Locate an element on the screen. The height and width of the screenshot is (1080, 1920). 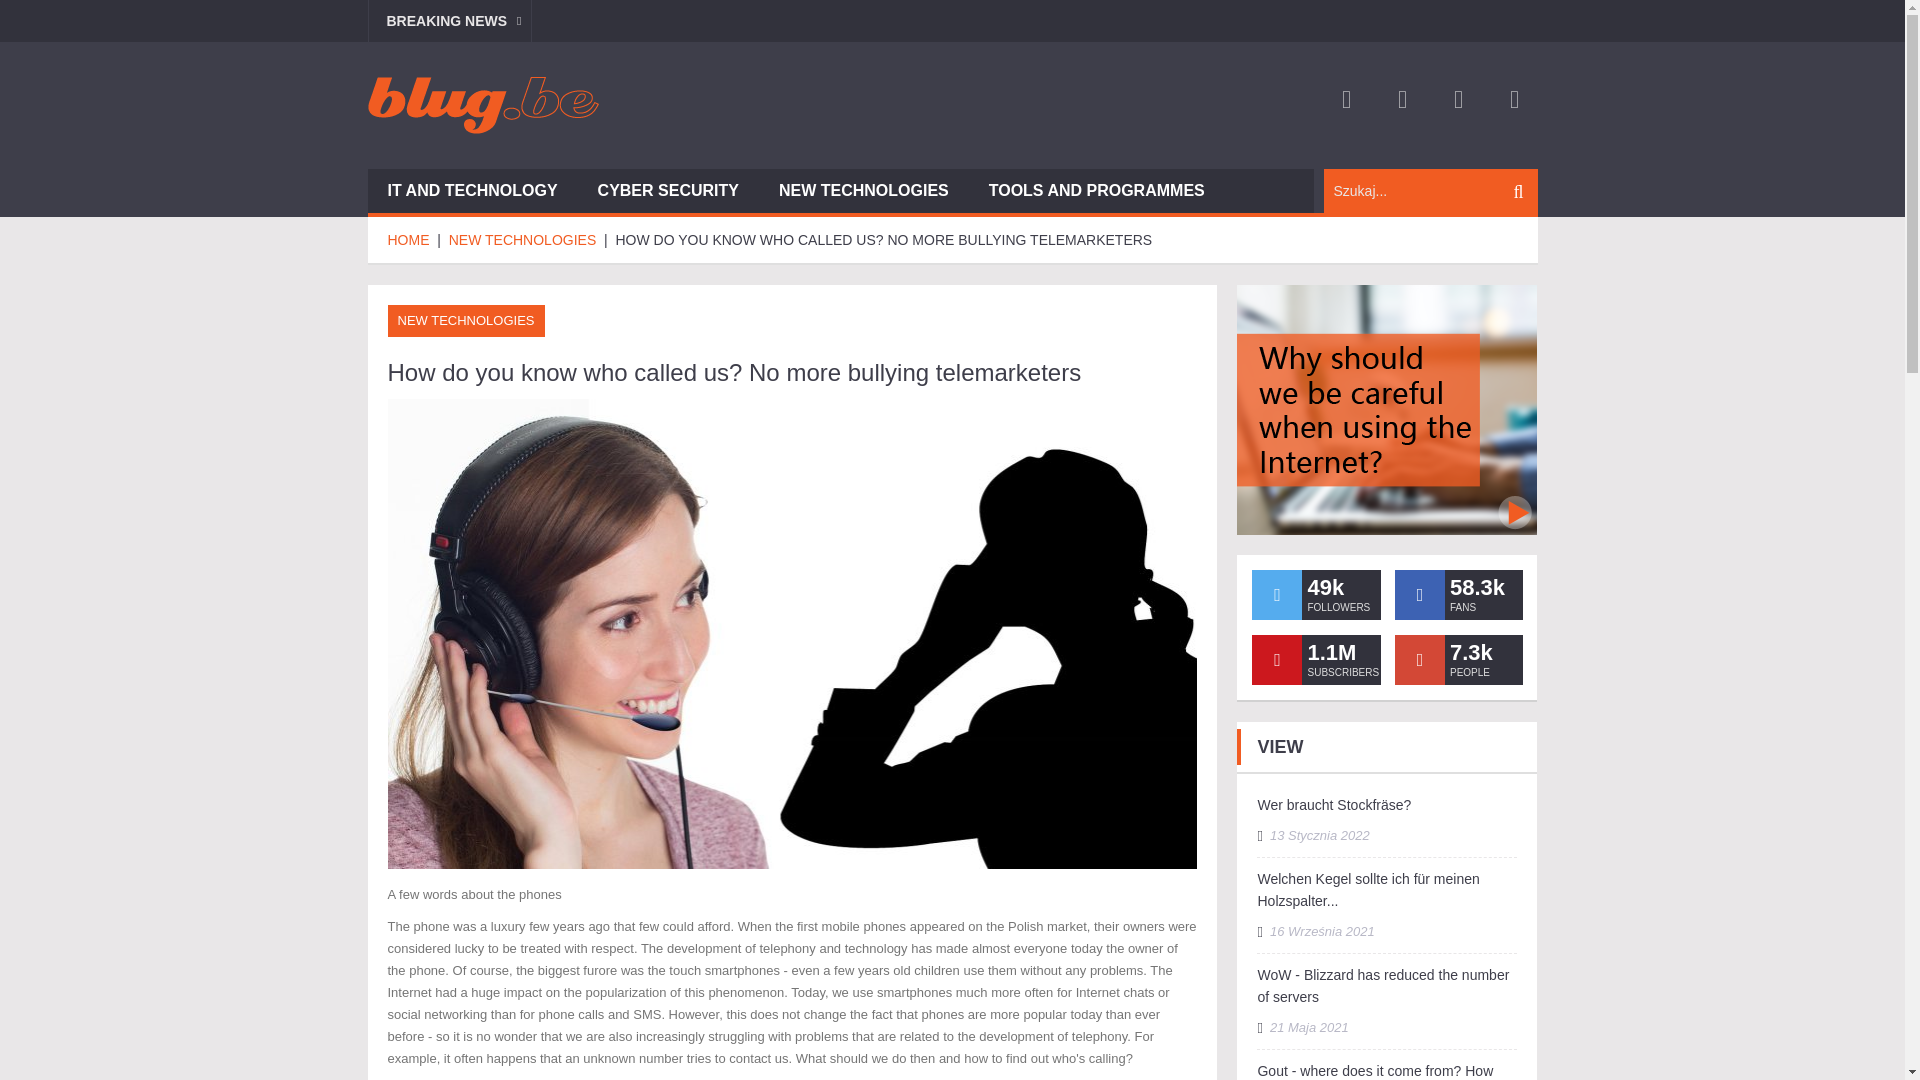
TOOLS AND PROGRAMMES is located at coordinates (1096, 190).